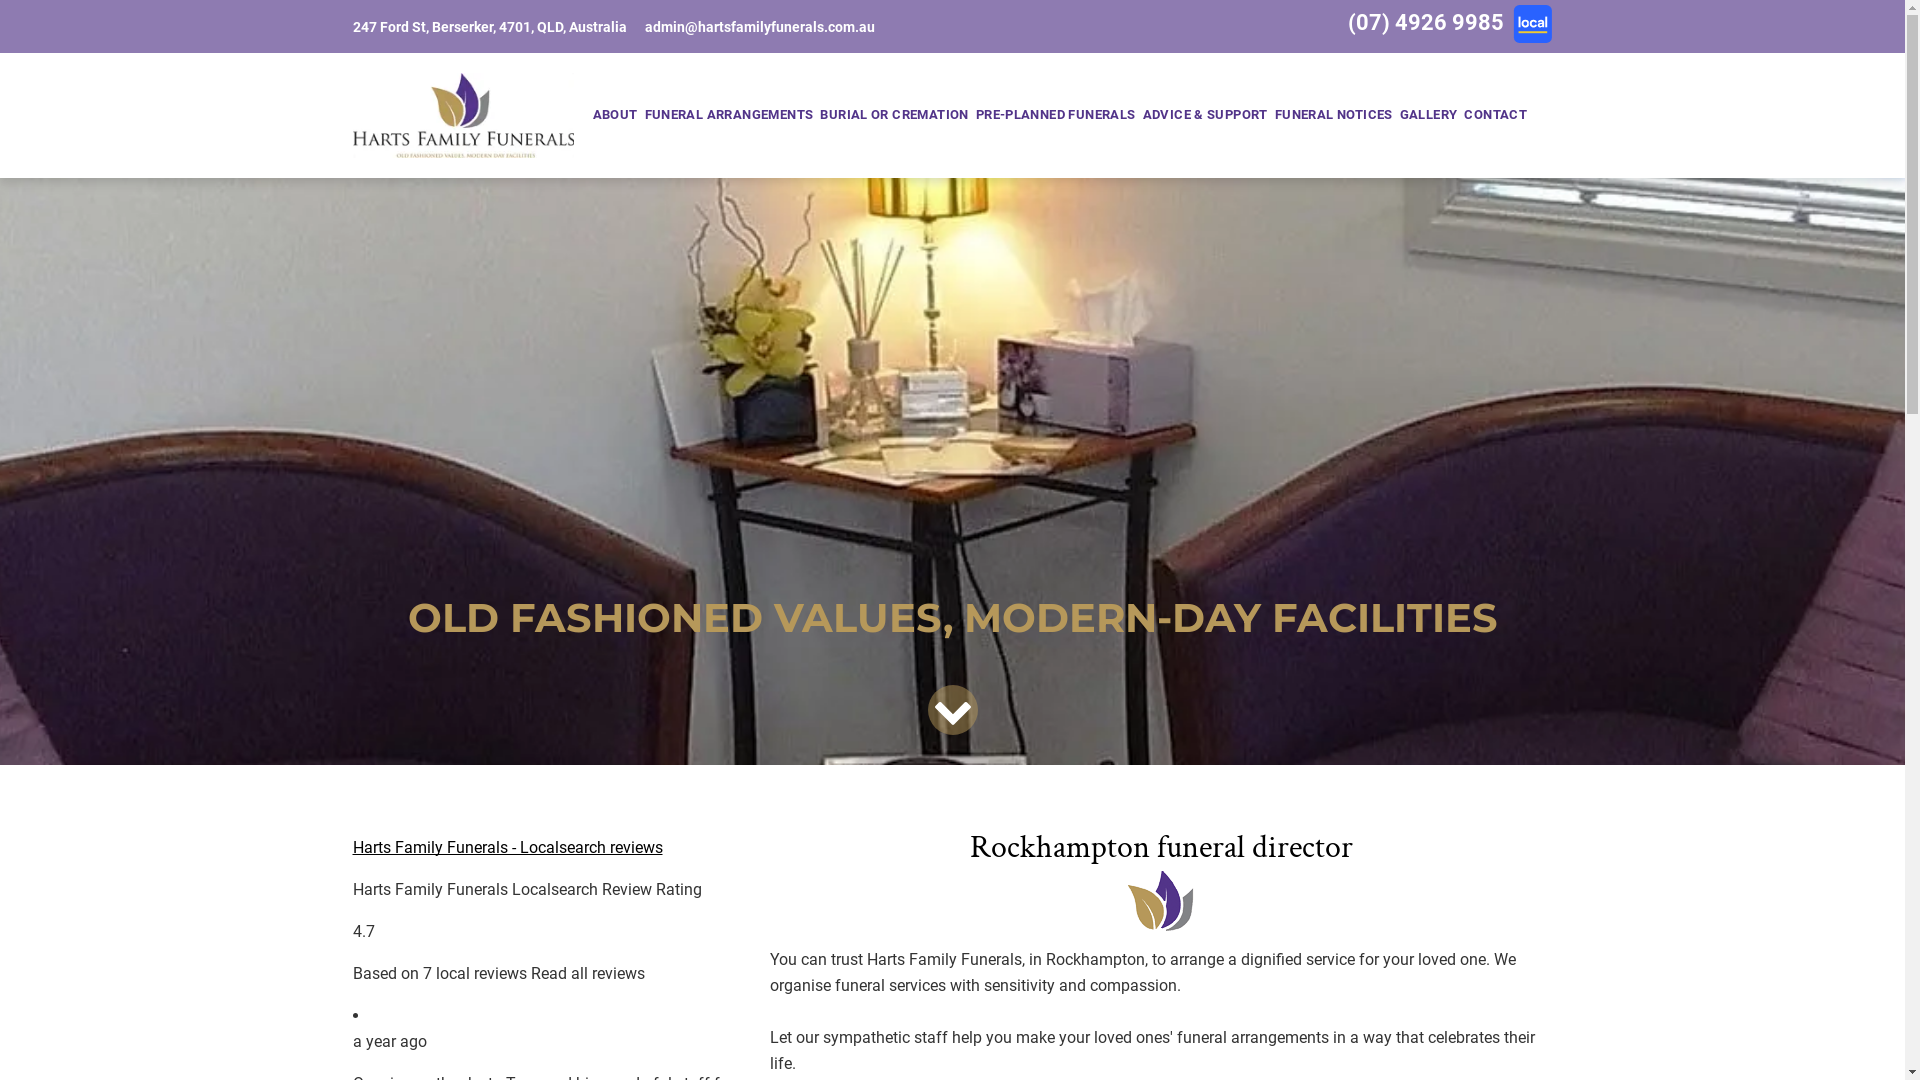 The height and width of the screenshot is (1080, 1920). I want to click on ADVICE & SUPPORT, so click(1205, 115).